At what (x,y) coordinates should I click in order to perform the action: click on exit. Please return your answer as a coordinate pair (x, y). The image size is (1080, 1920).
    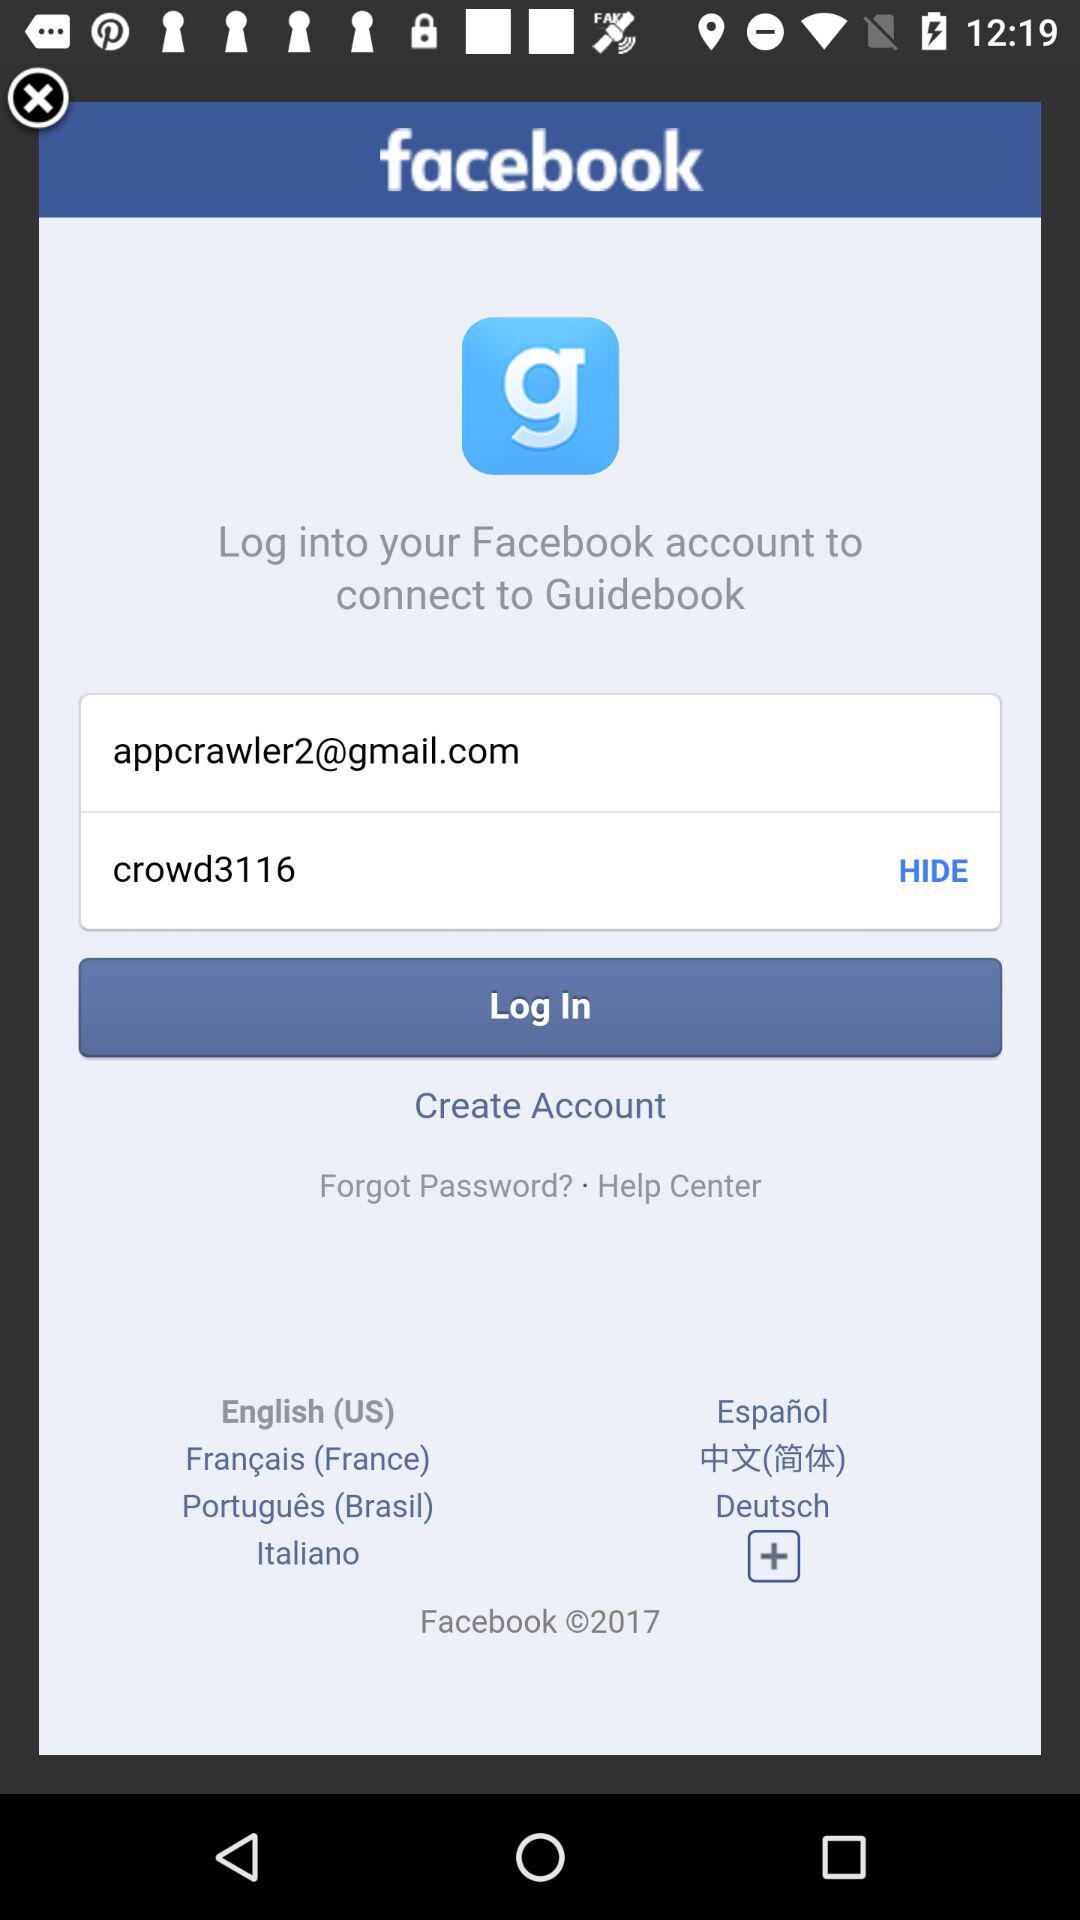
    Looking at the image, I should click on (38, 102).